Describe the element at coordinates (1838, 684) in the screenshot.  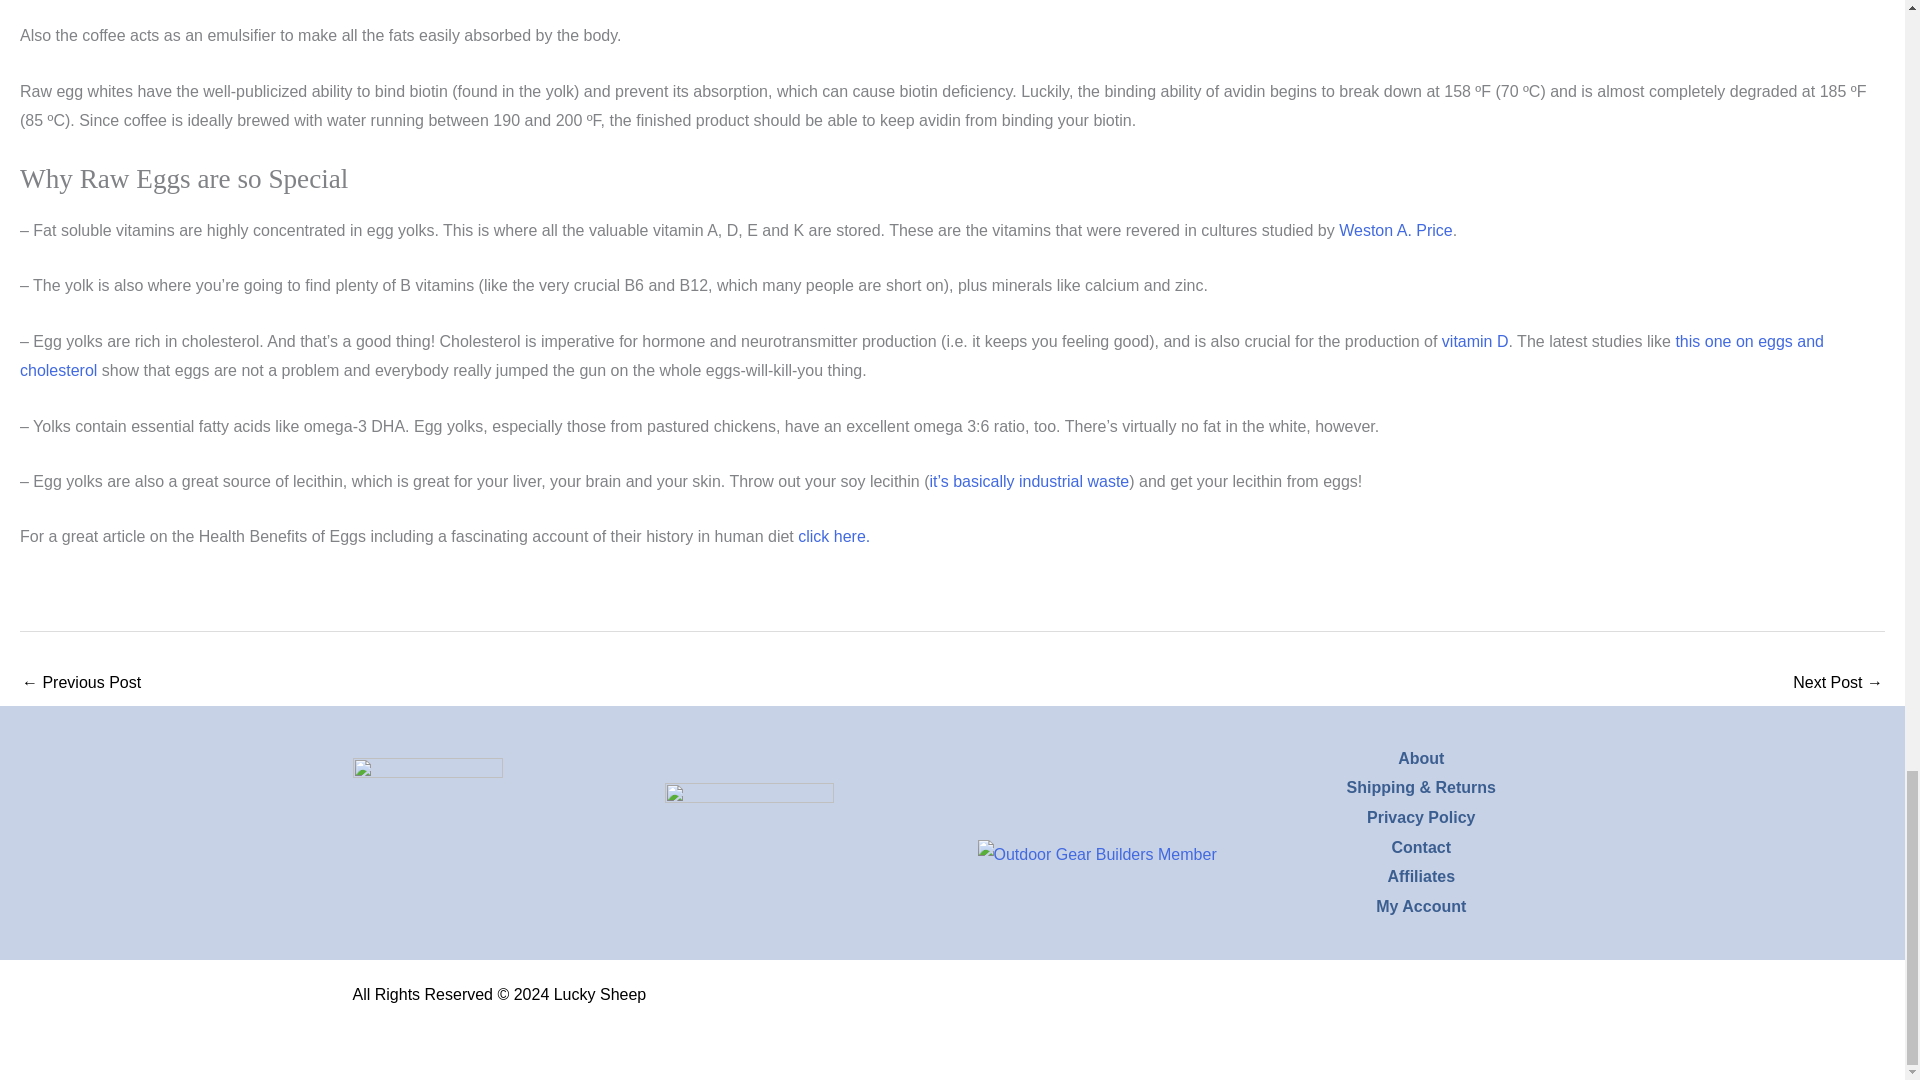
I see `How the Cold Can Keep You Warm` at that location.